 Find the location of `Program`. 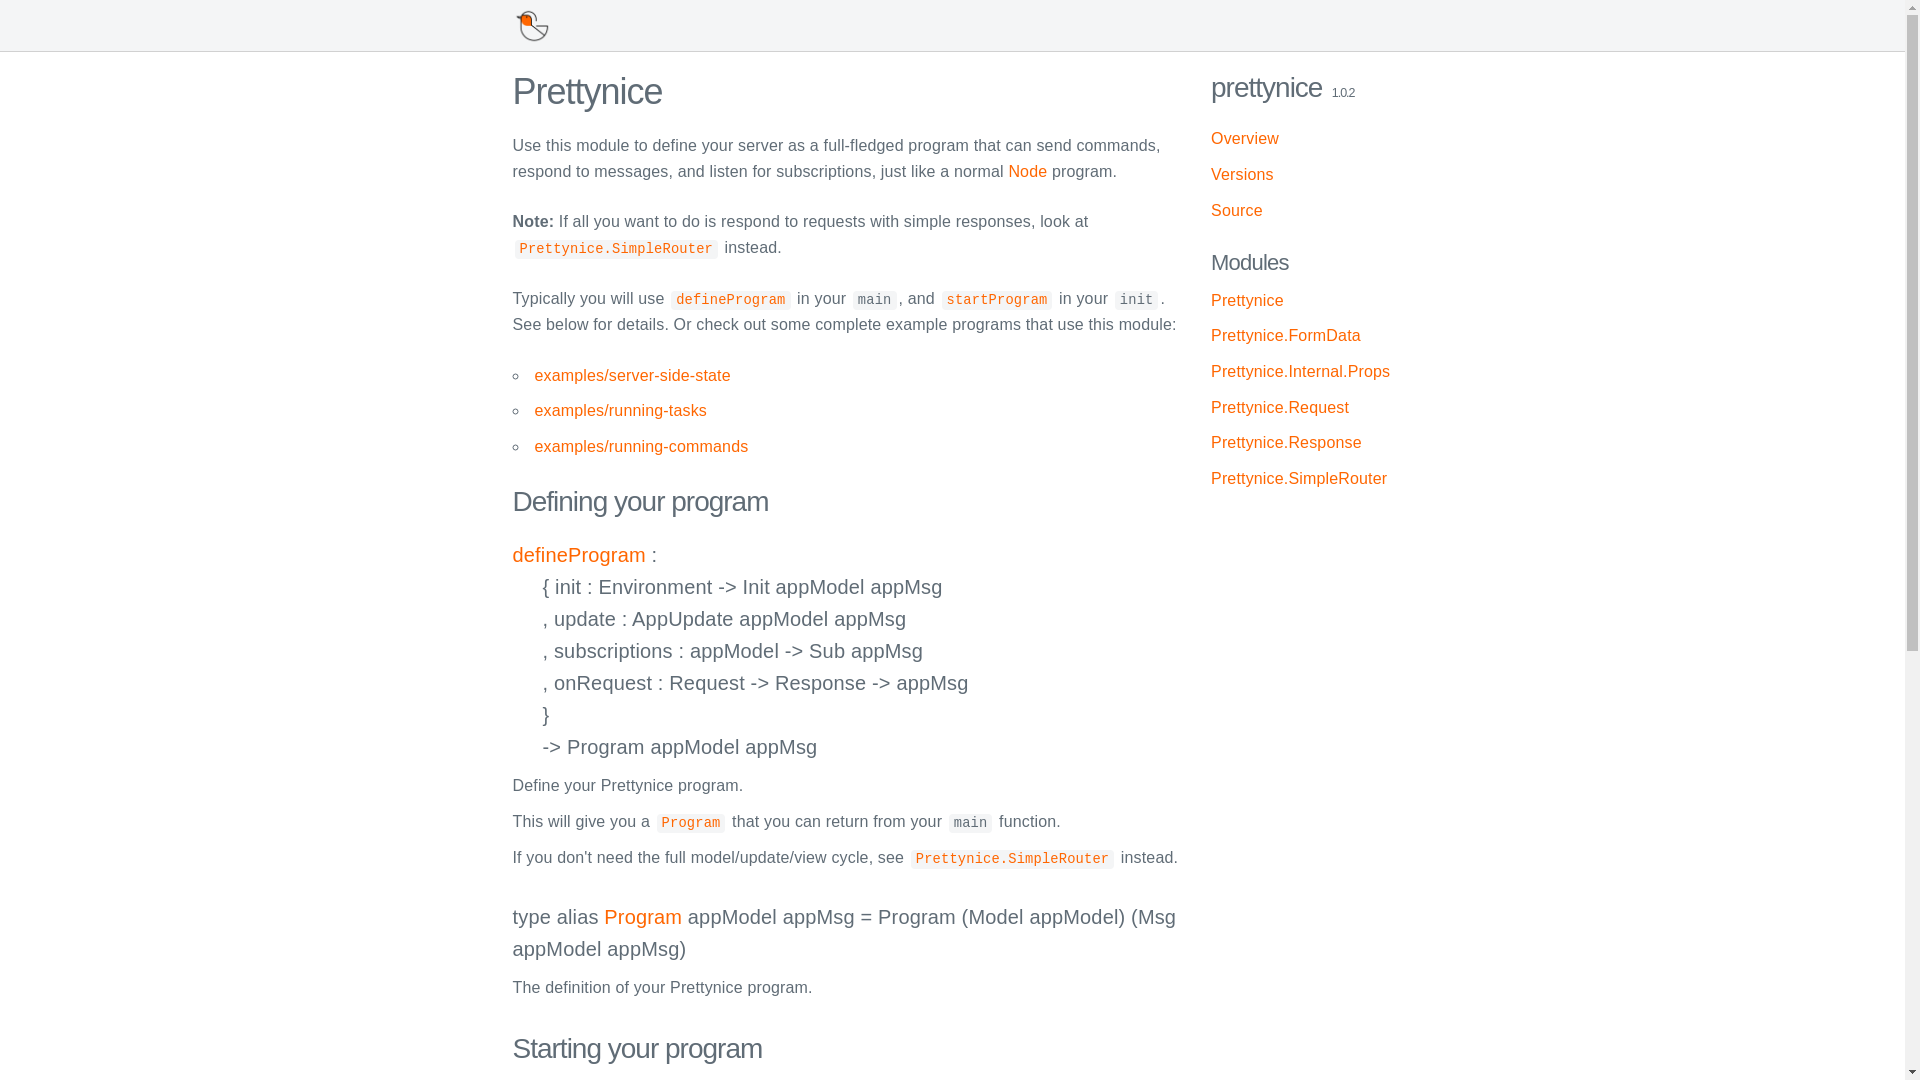

Program is located at coordinates (690, 822).